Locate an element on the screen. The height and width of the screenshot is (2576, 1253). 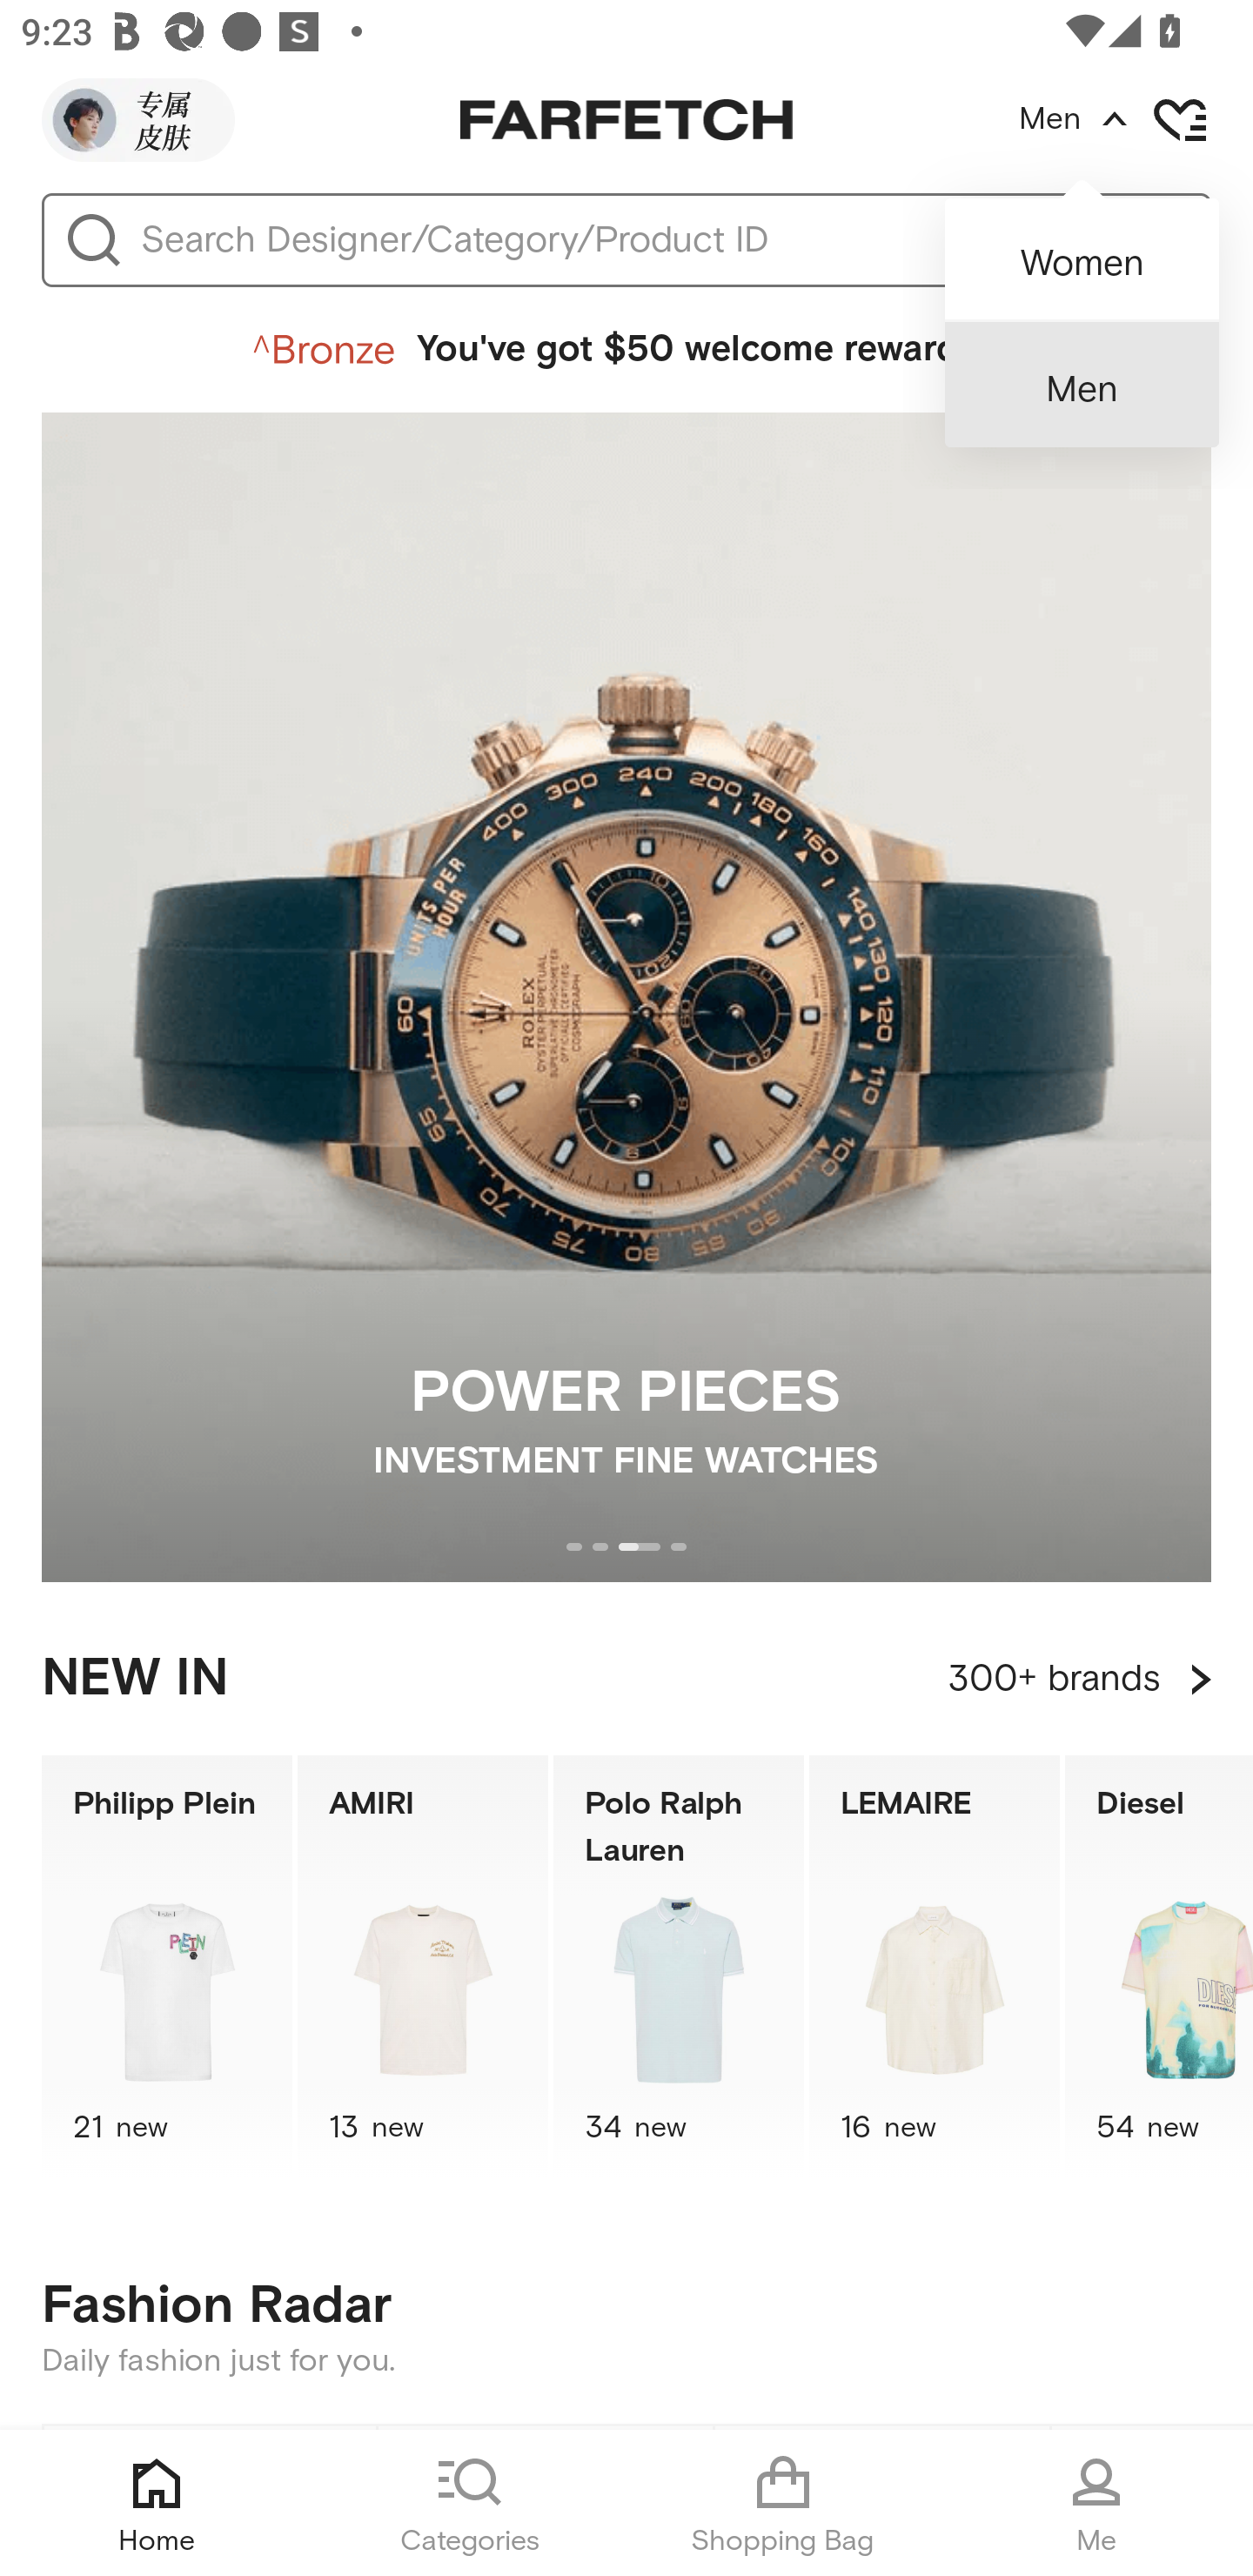
Men is located at coordinates (1082, 385).